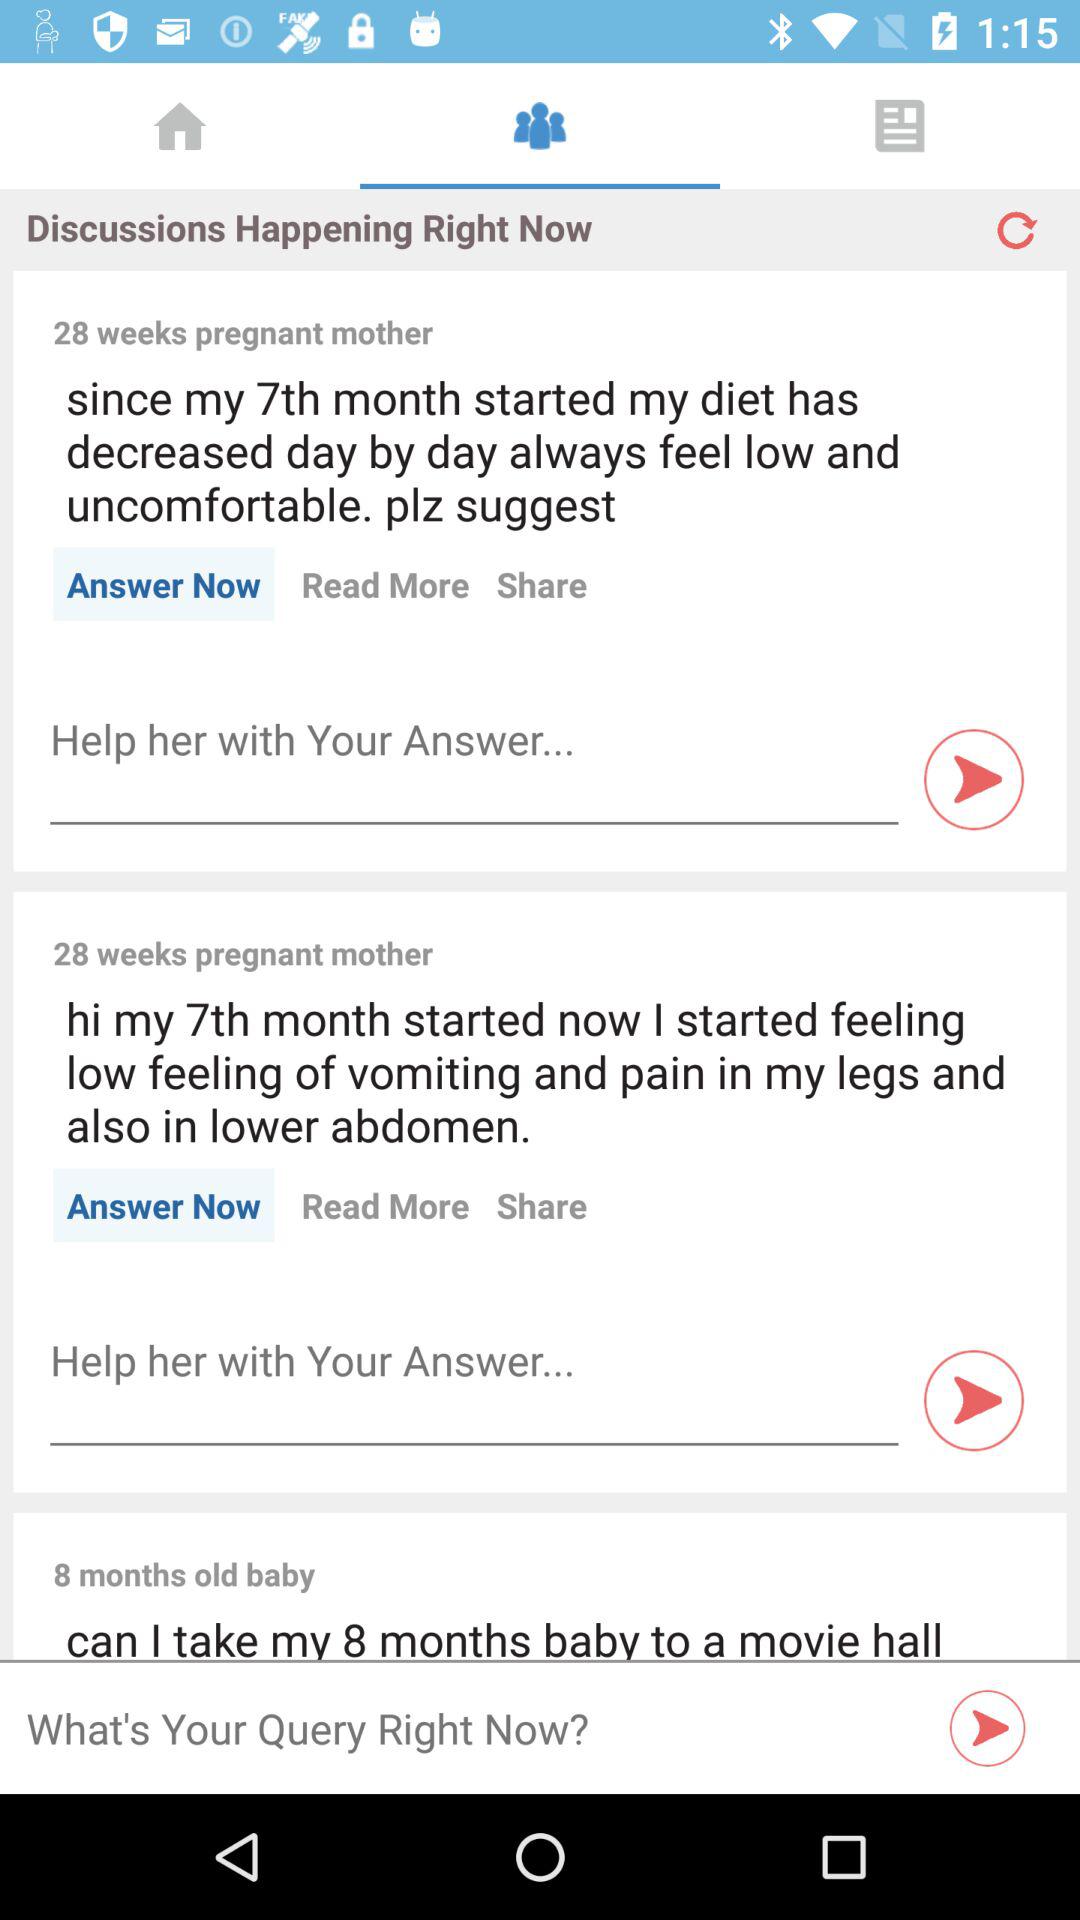  Describe the element at coordinates (540, 1634) in the screenshot. I see `select the can i take item` at that location.